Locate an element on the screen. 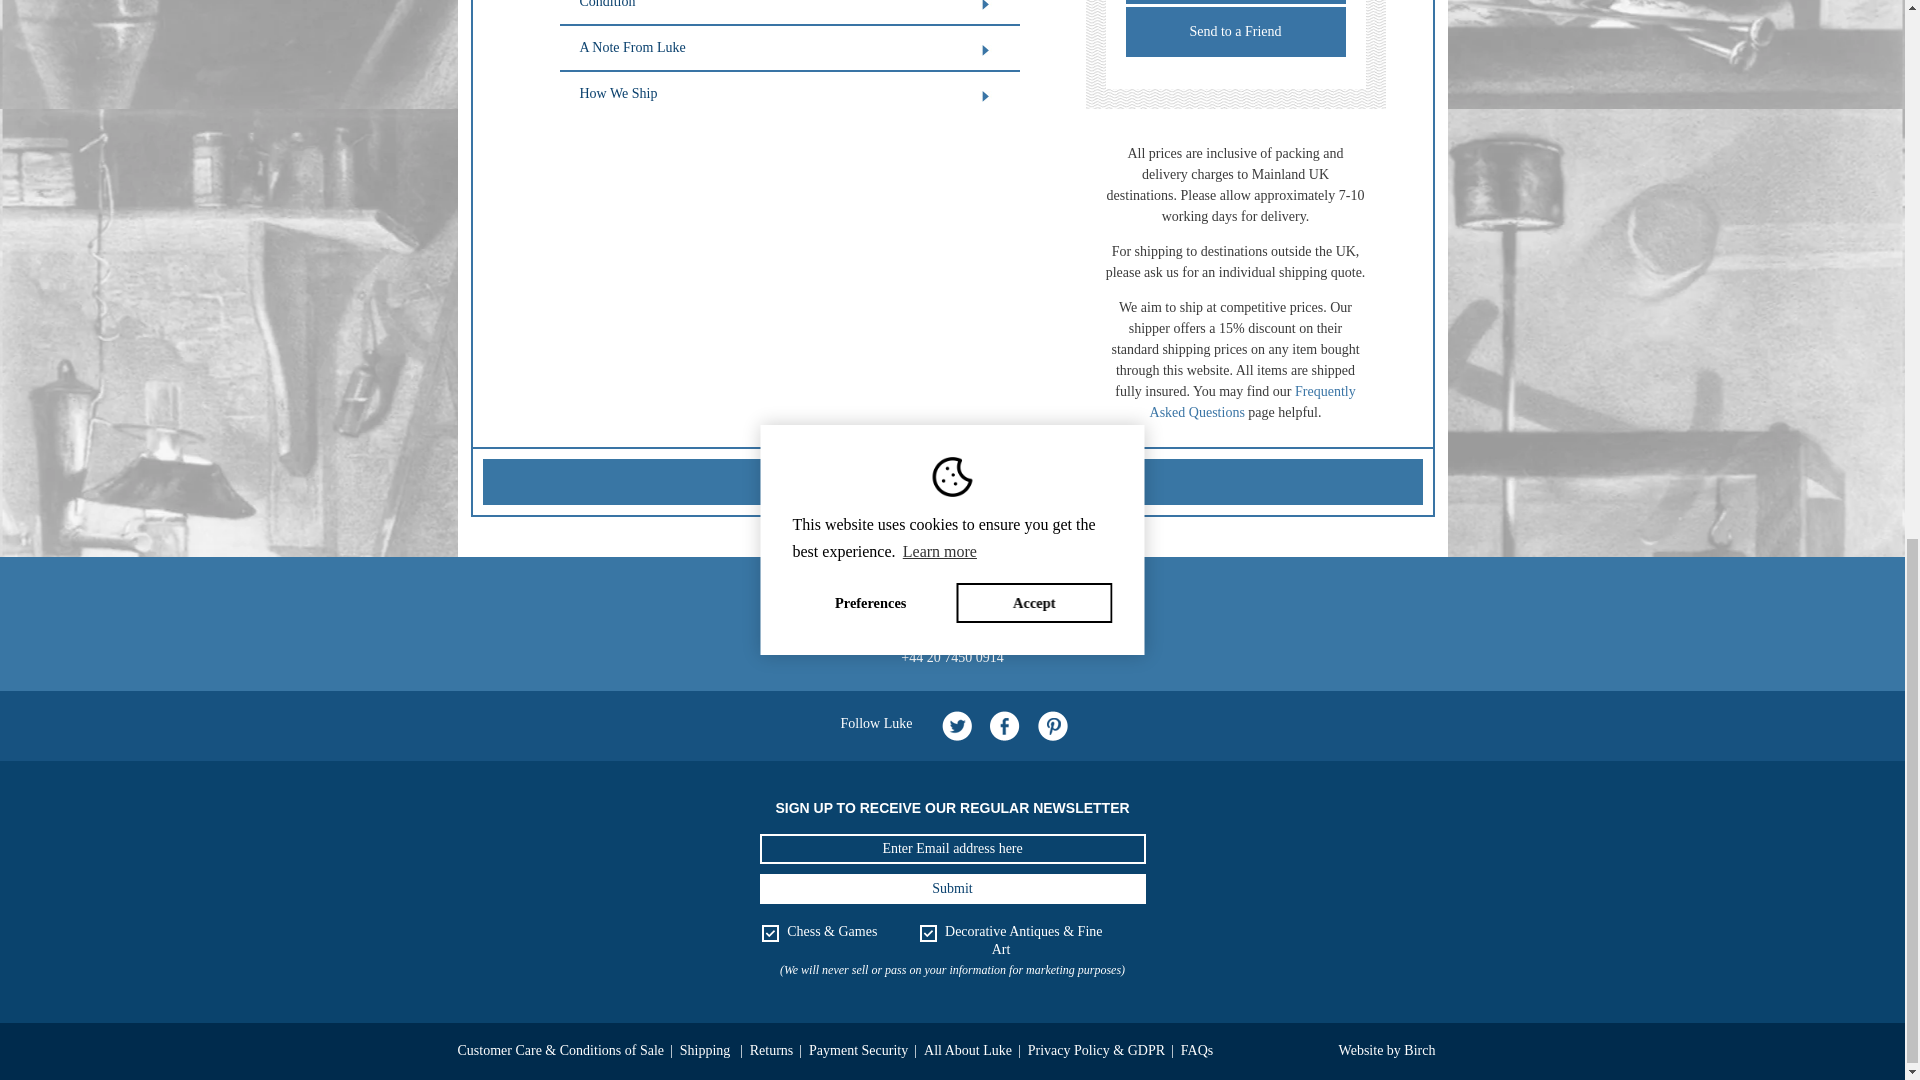 This screenshot has height=1080, width=1920. Back to Top is located at coordinates (952, 482).